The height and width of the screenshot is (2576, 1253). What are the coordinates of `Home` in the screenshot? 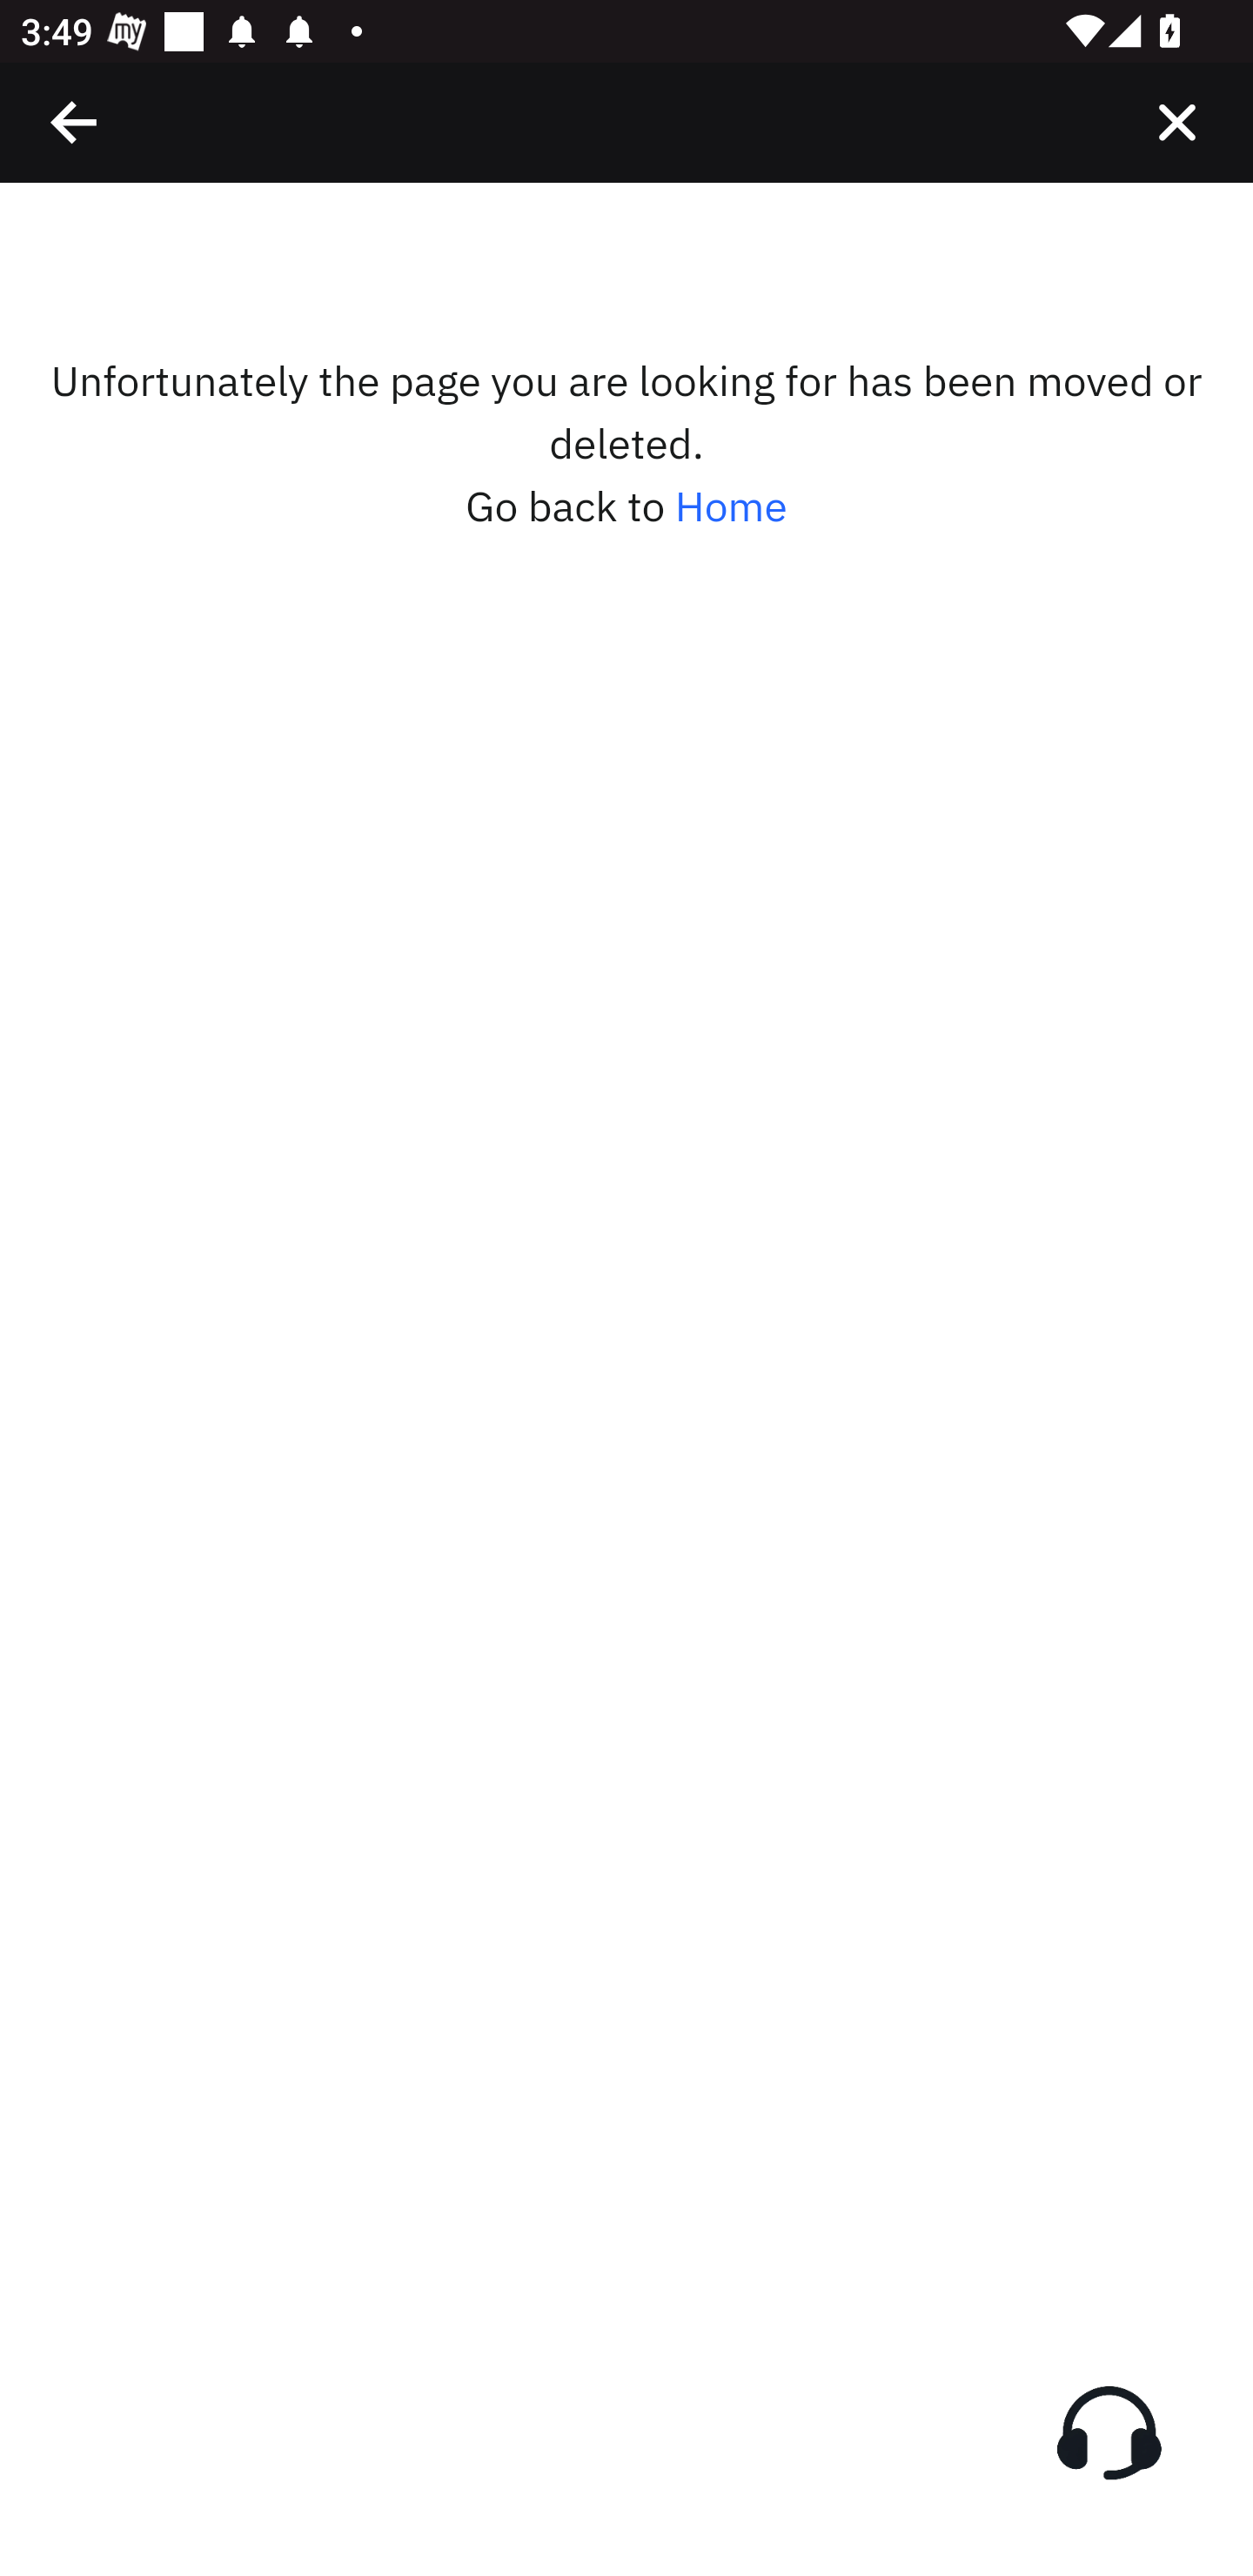 It's located at (731, 506).